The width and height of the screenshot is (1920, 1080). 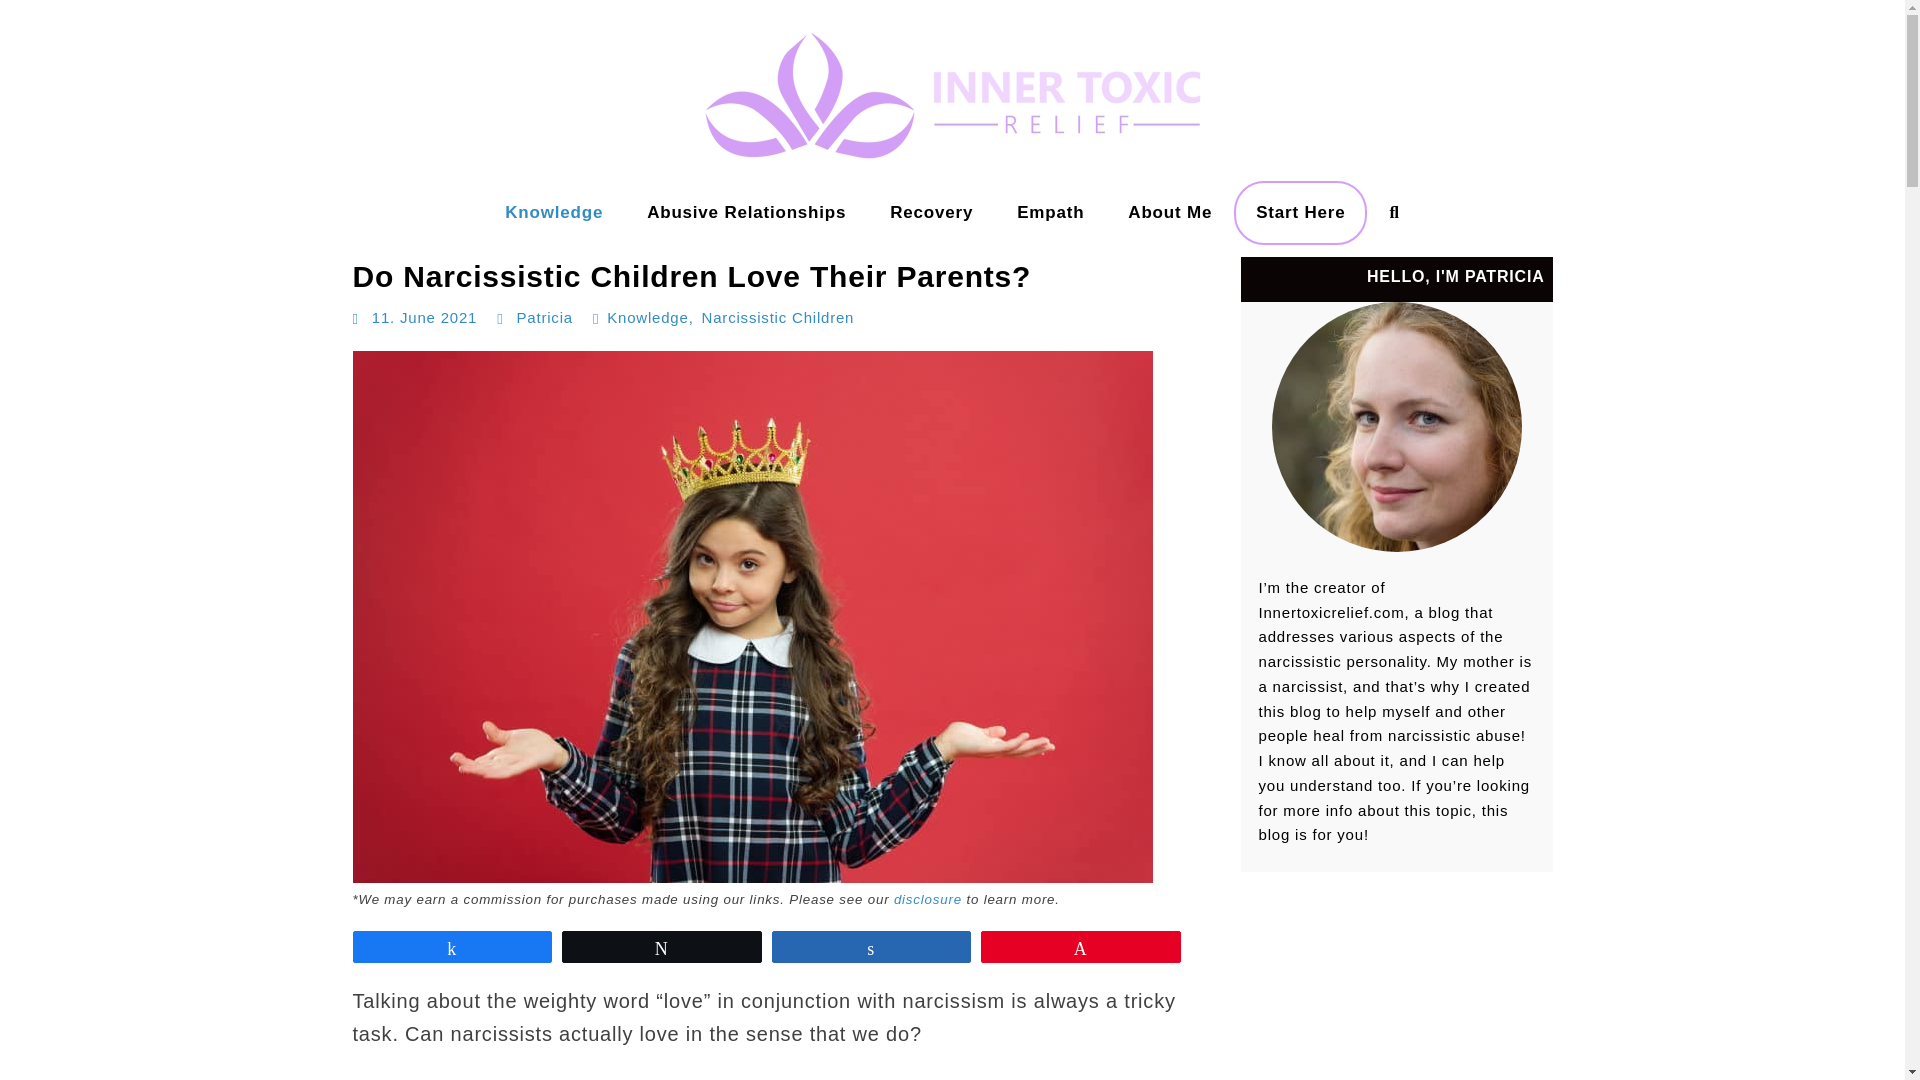 What do you see at coordinates (90, 233) in the screenshot?
I see `Inner Toxic Relief` at bounding box center [90, 233].